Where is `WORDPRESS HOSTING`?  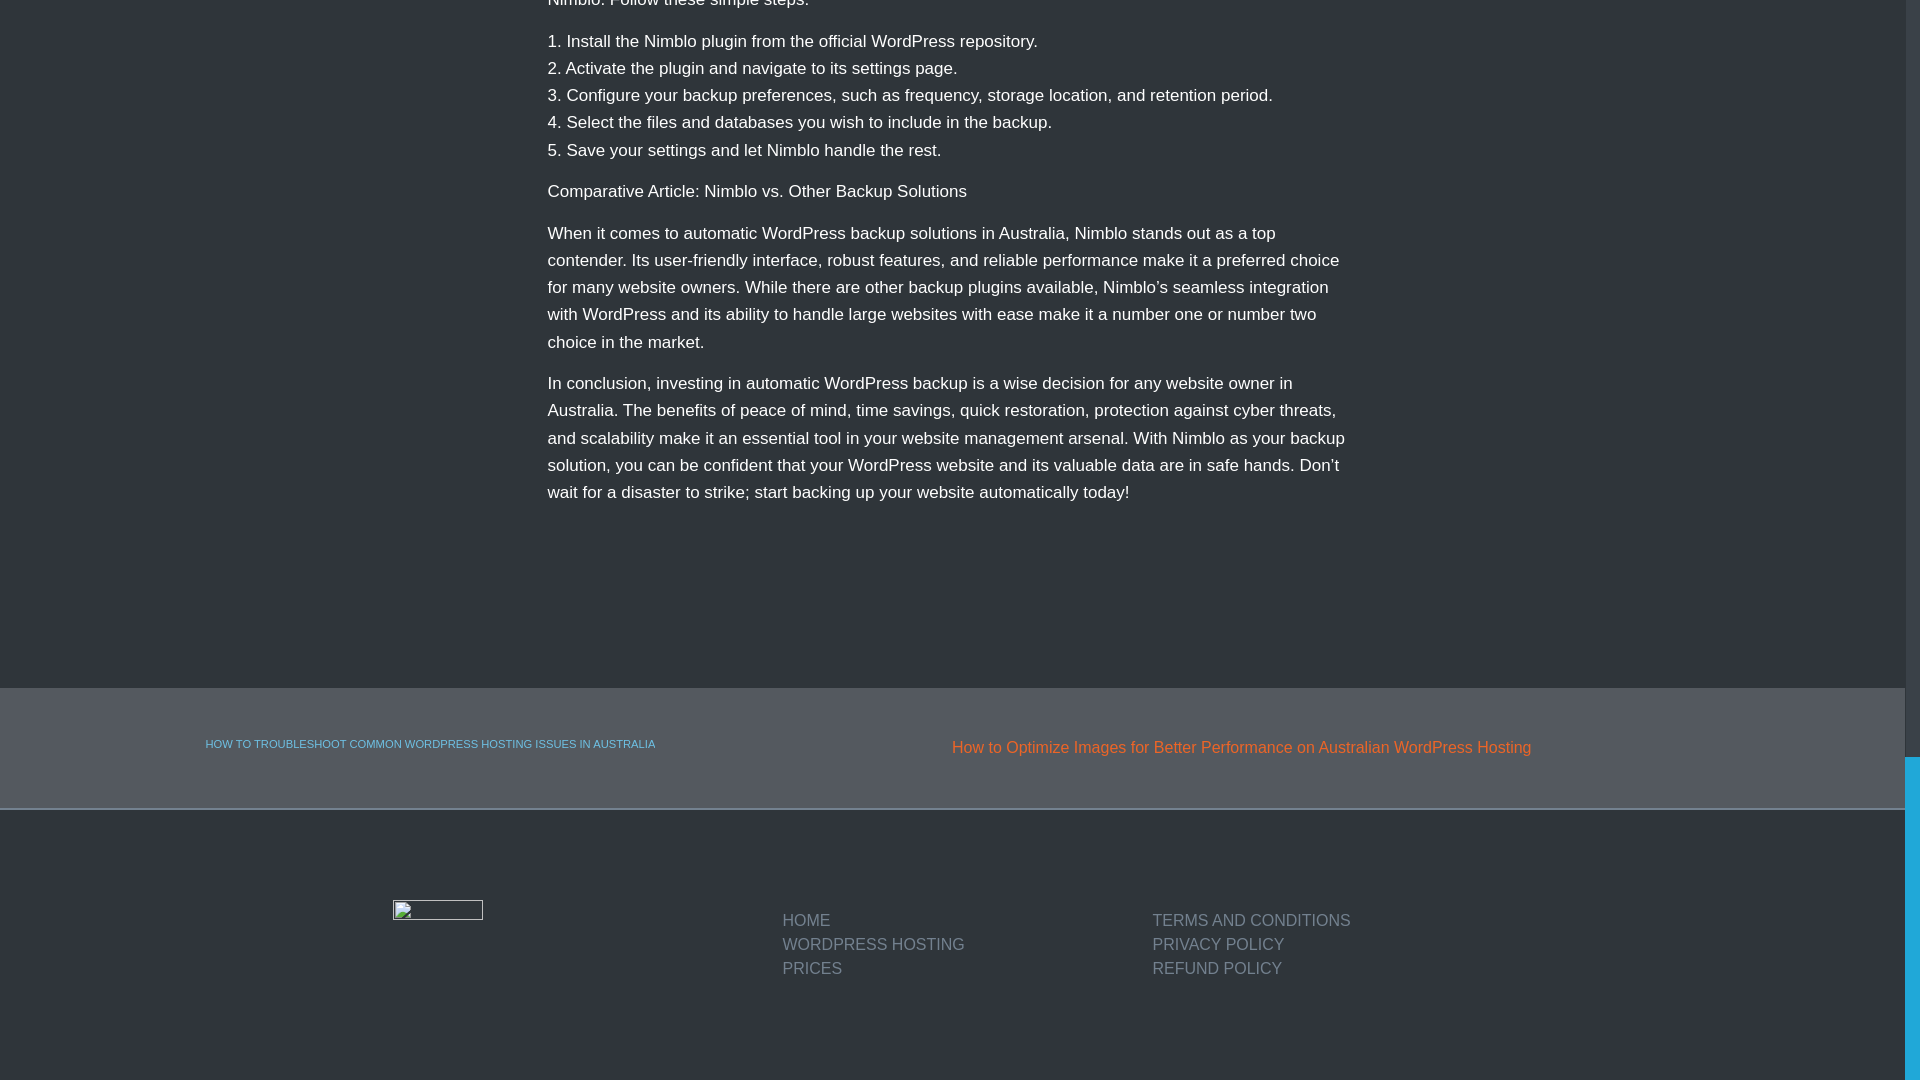
WORDPRESS HOSTING is located at coordinates (956, 944).